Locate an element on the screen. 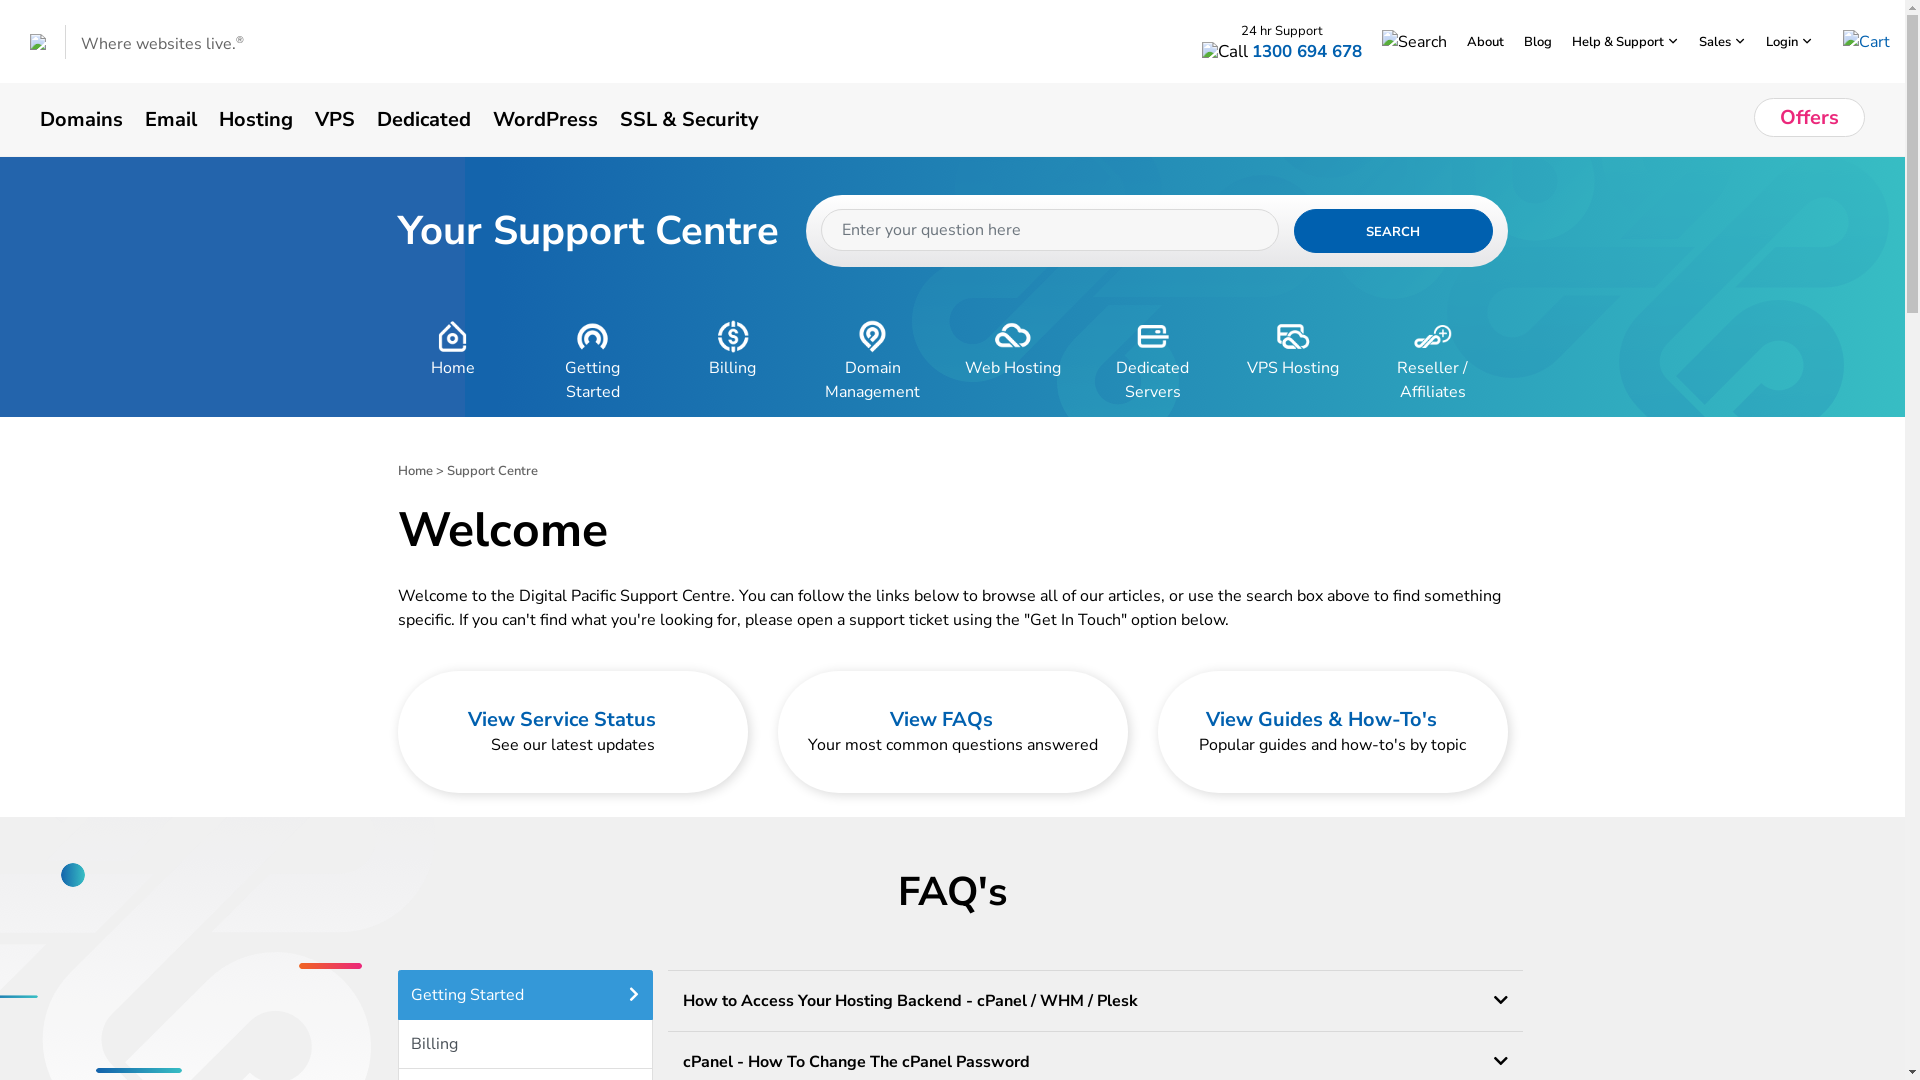 The width and height of the screenshot is (1920, 1080). Home is located at coordinates (453, 362).